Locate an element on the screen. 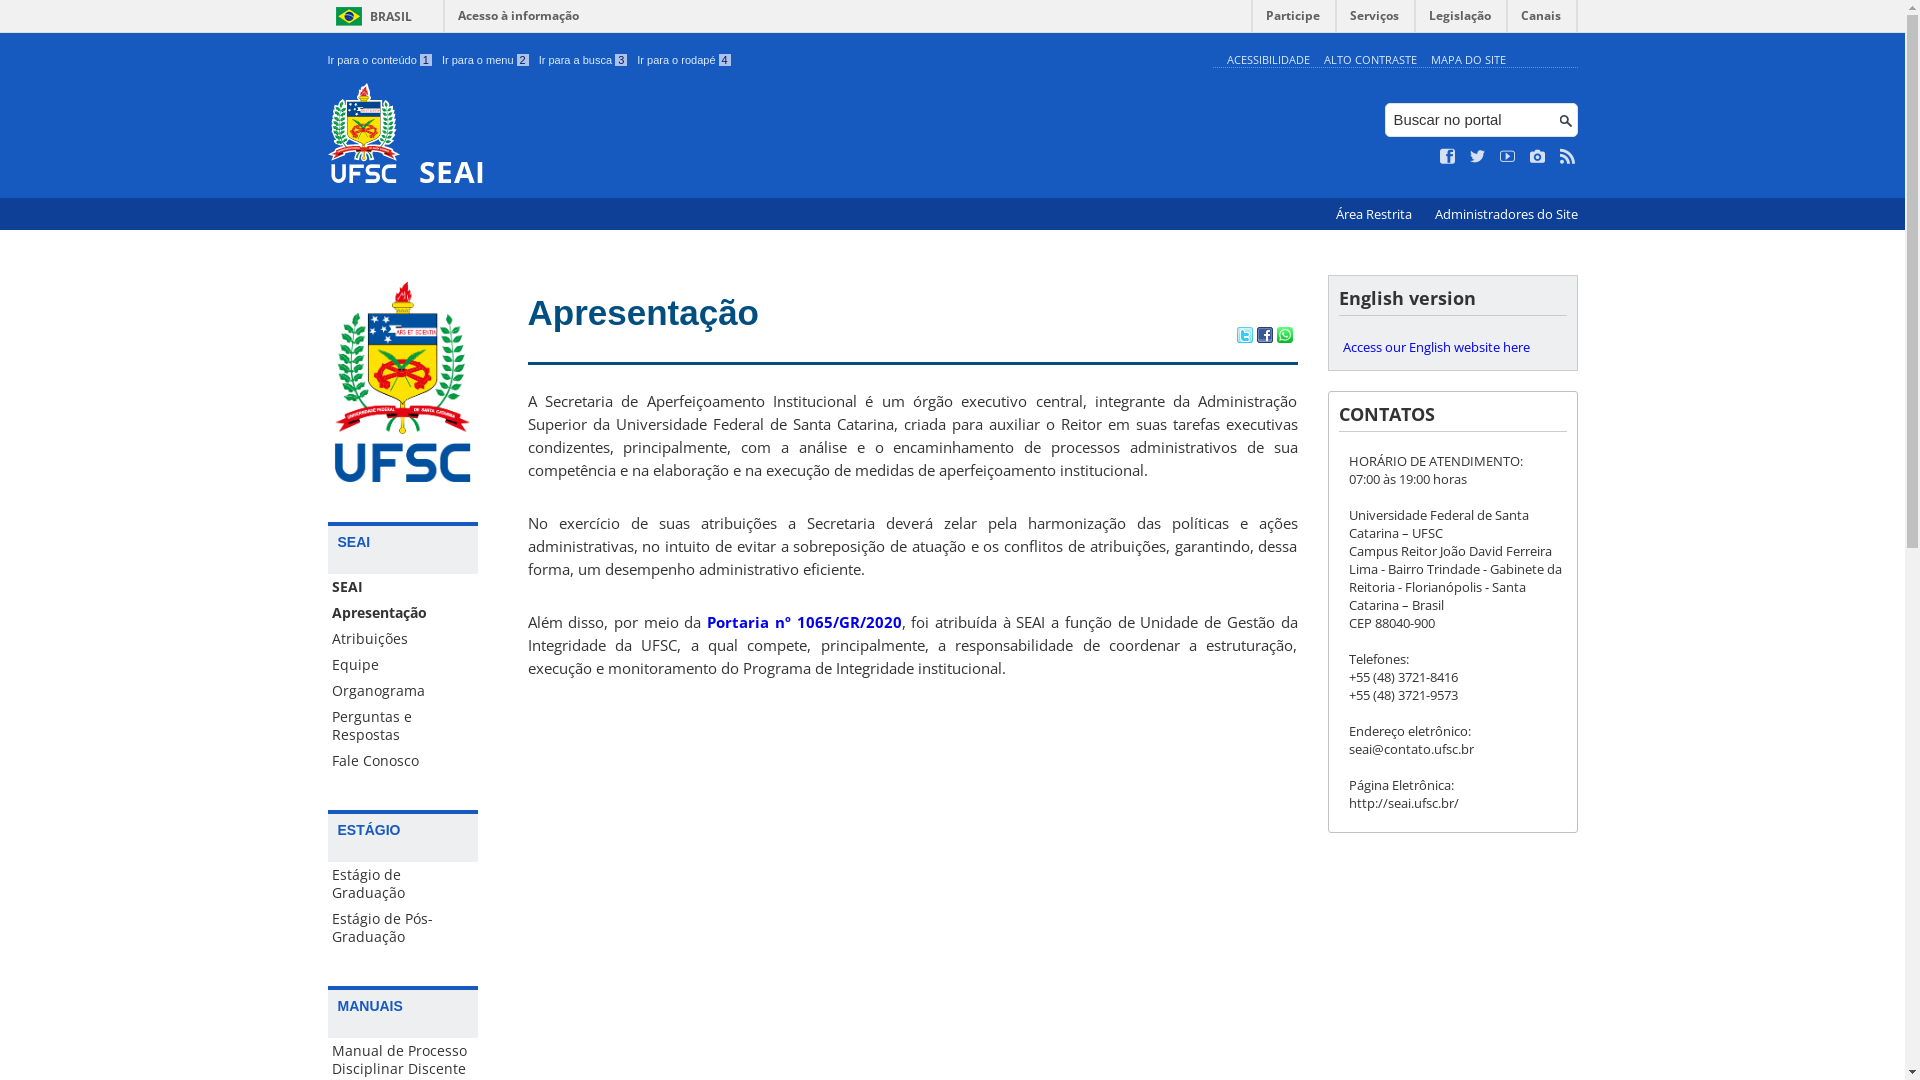 The height and width of the screenshot is (1080, 1920). SEAI is located at coordinates (766, 136).